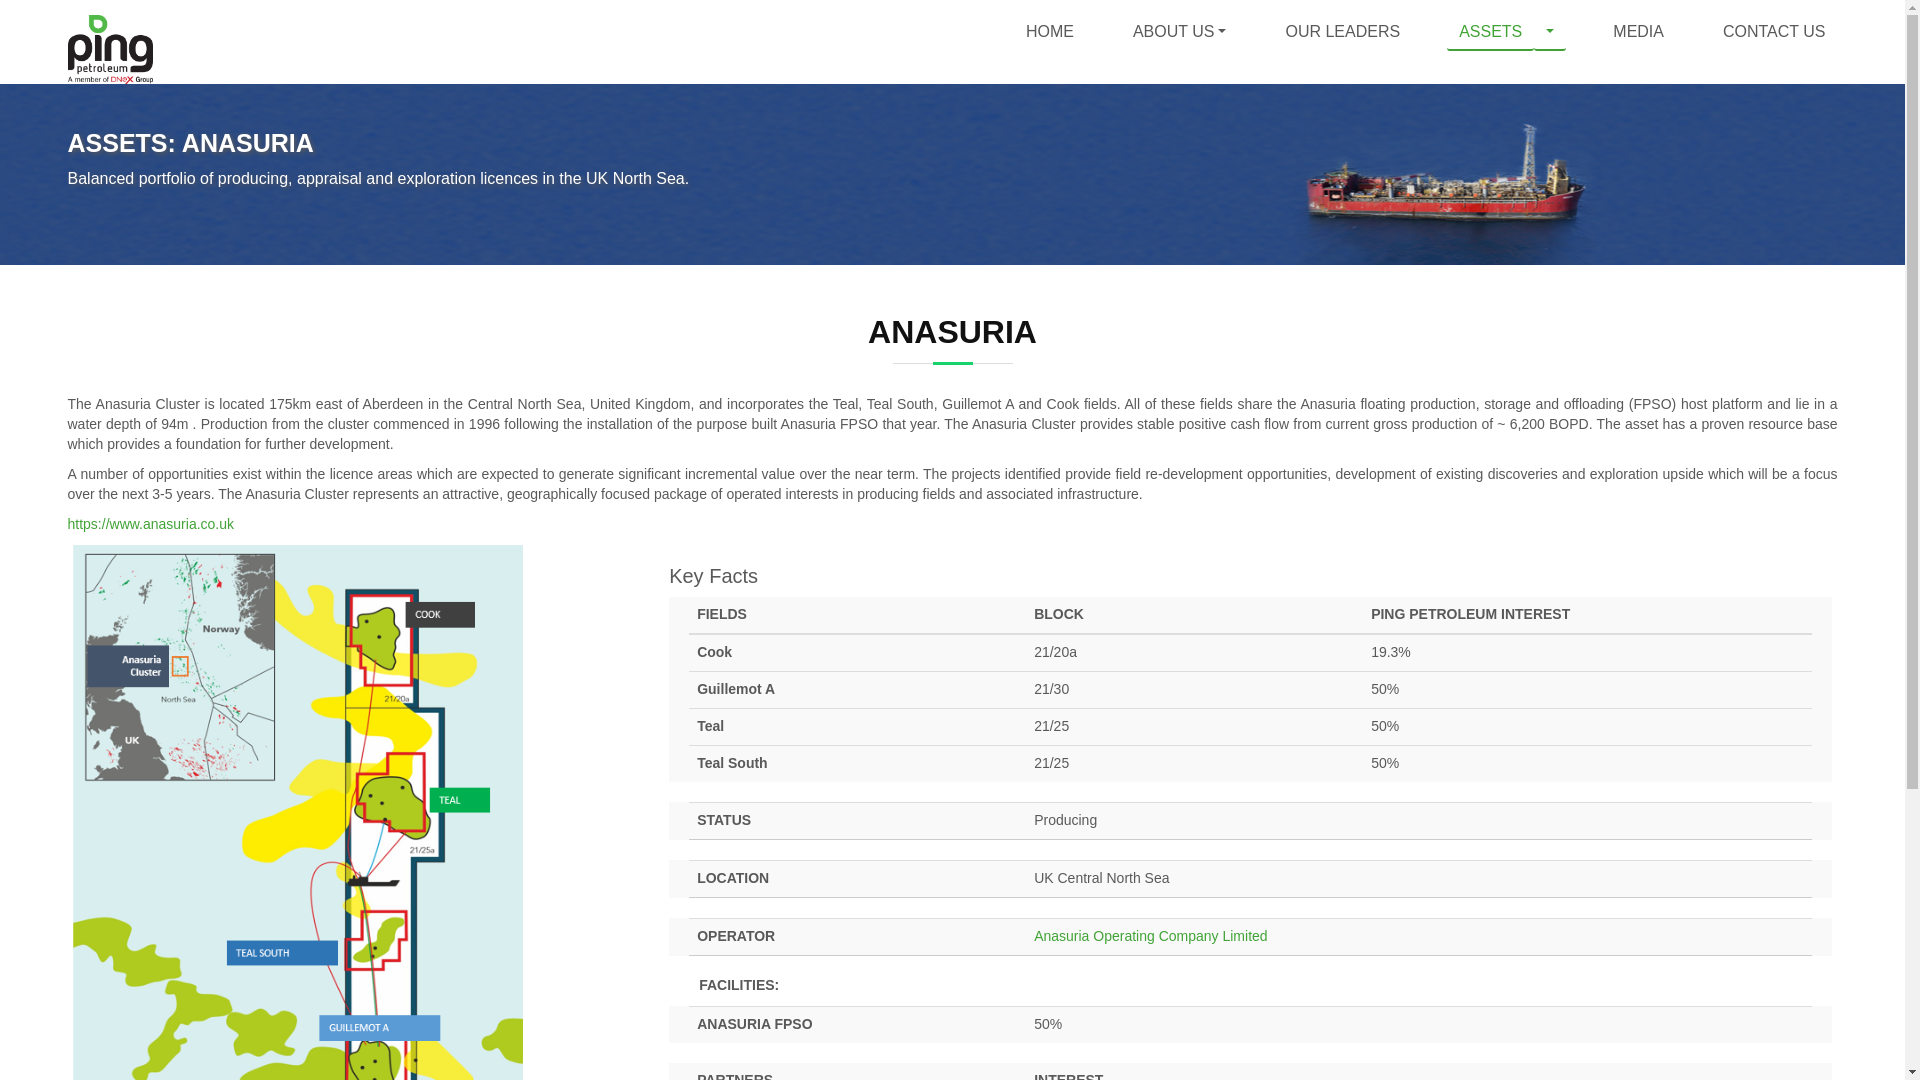 Image resolution: width=1920 pixels, height=1080 pixels. Describe the element at coordinates (1638, 32) in the screenshot. I see `MEDIA` at that location.